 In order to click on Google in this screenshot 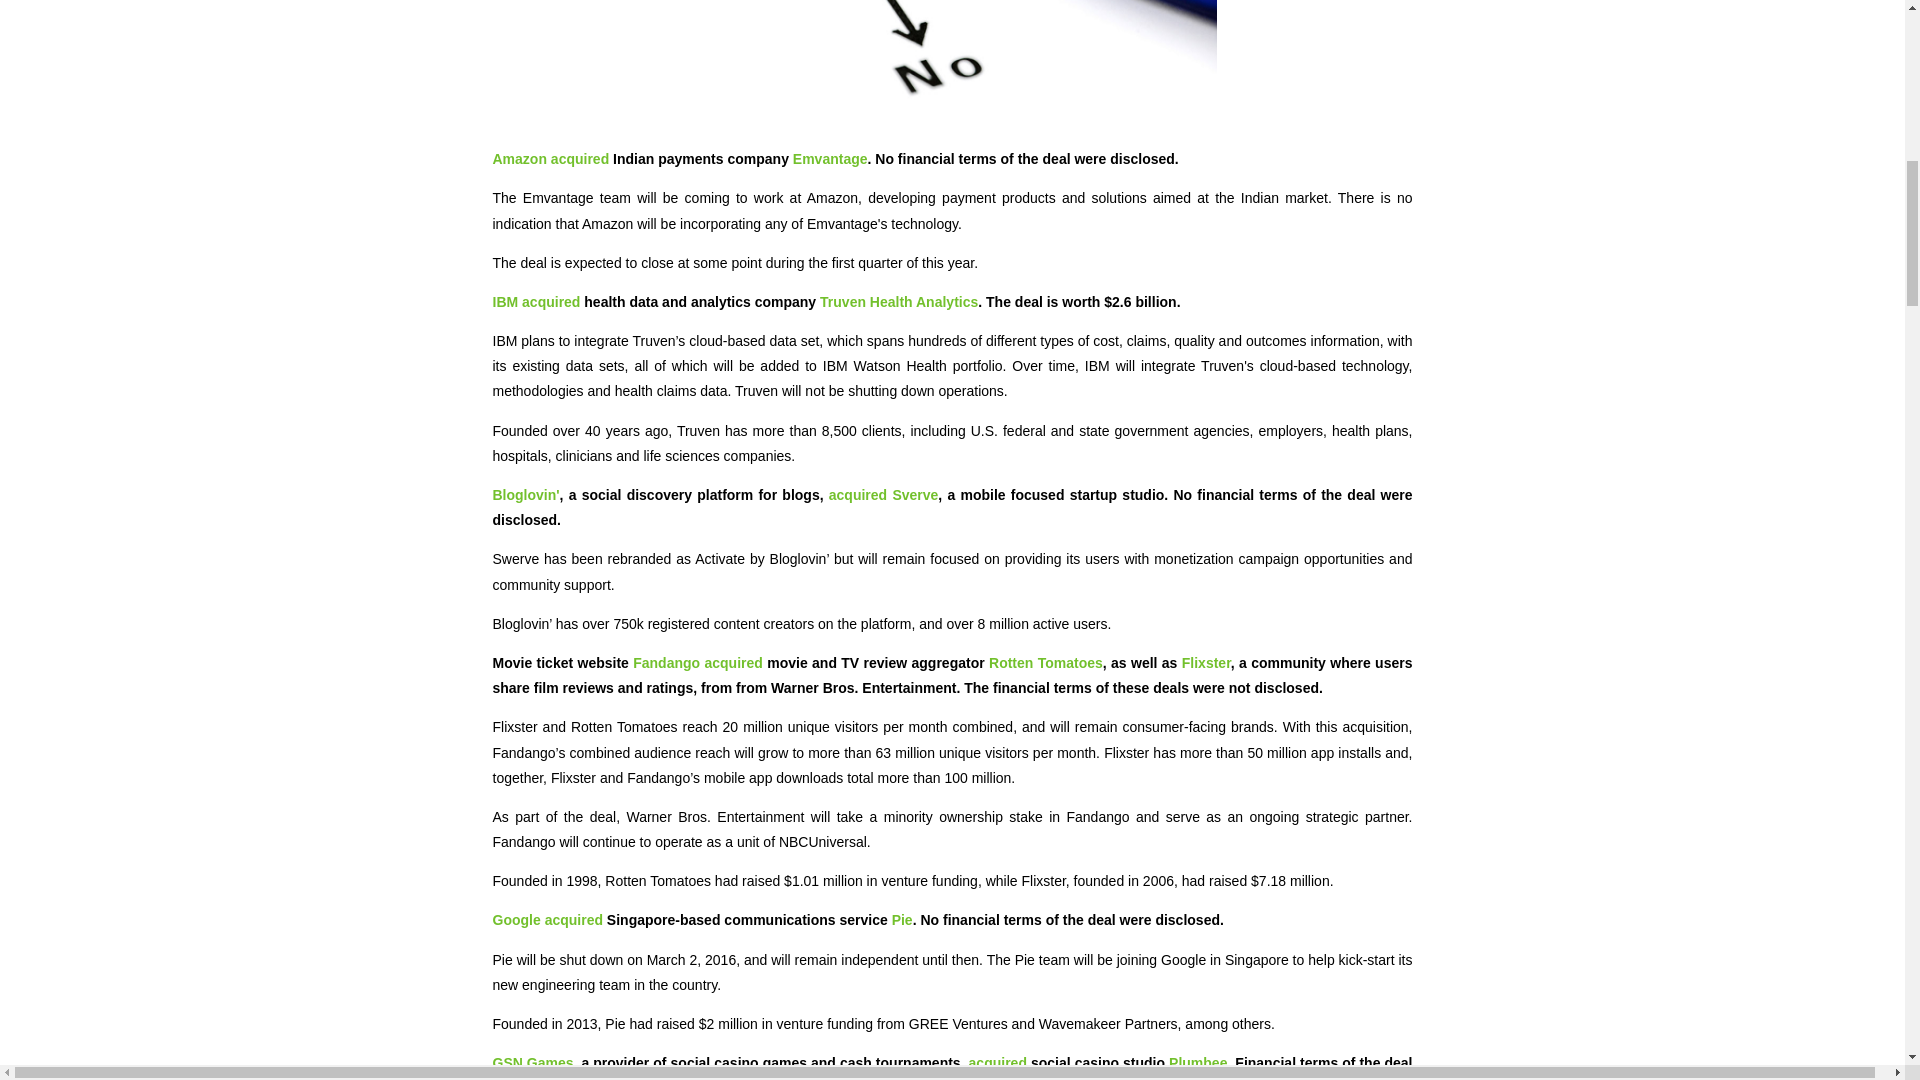, I will do `click(515, 919)`.